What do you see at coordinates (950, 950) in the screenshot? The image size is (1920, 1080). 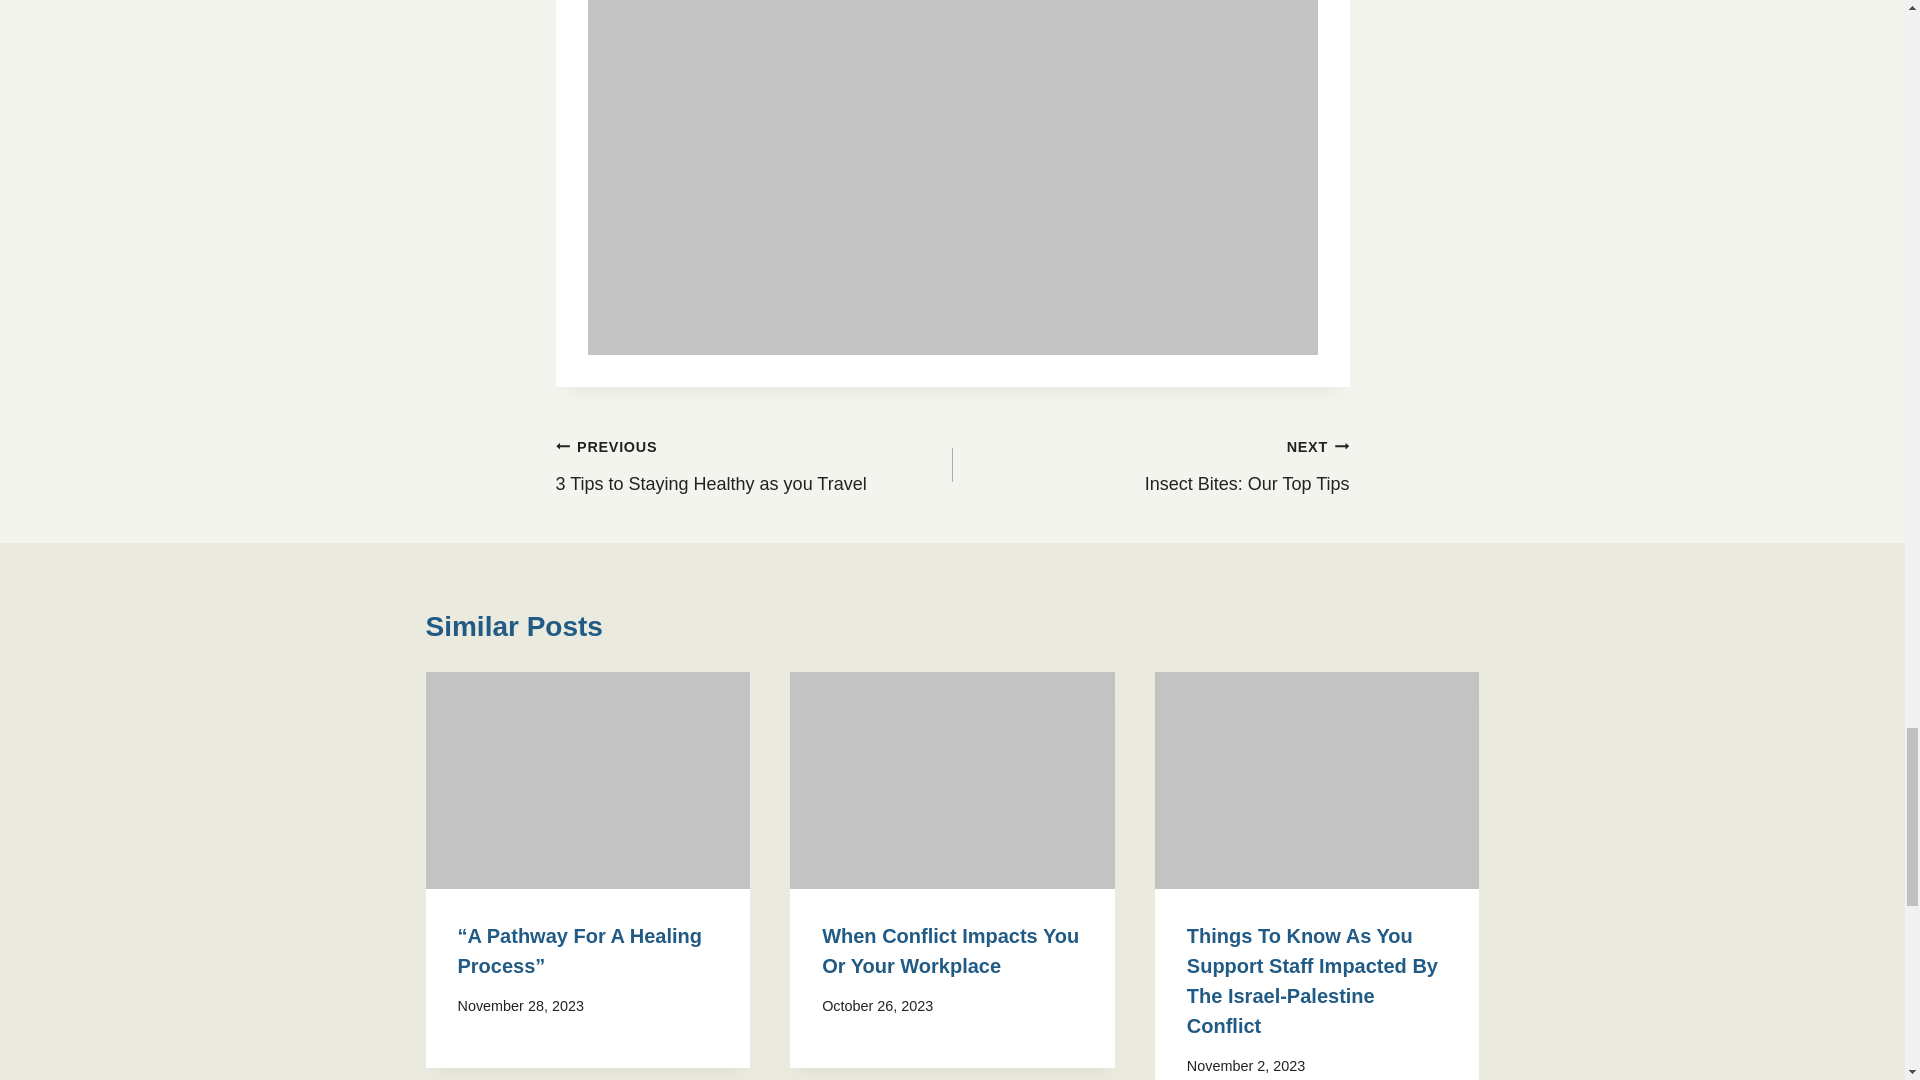 I see `When Conflict Impacts You Or Your Workplace` at bounding box center [950, 950].